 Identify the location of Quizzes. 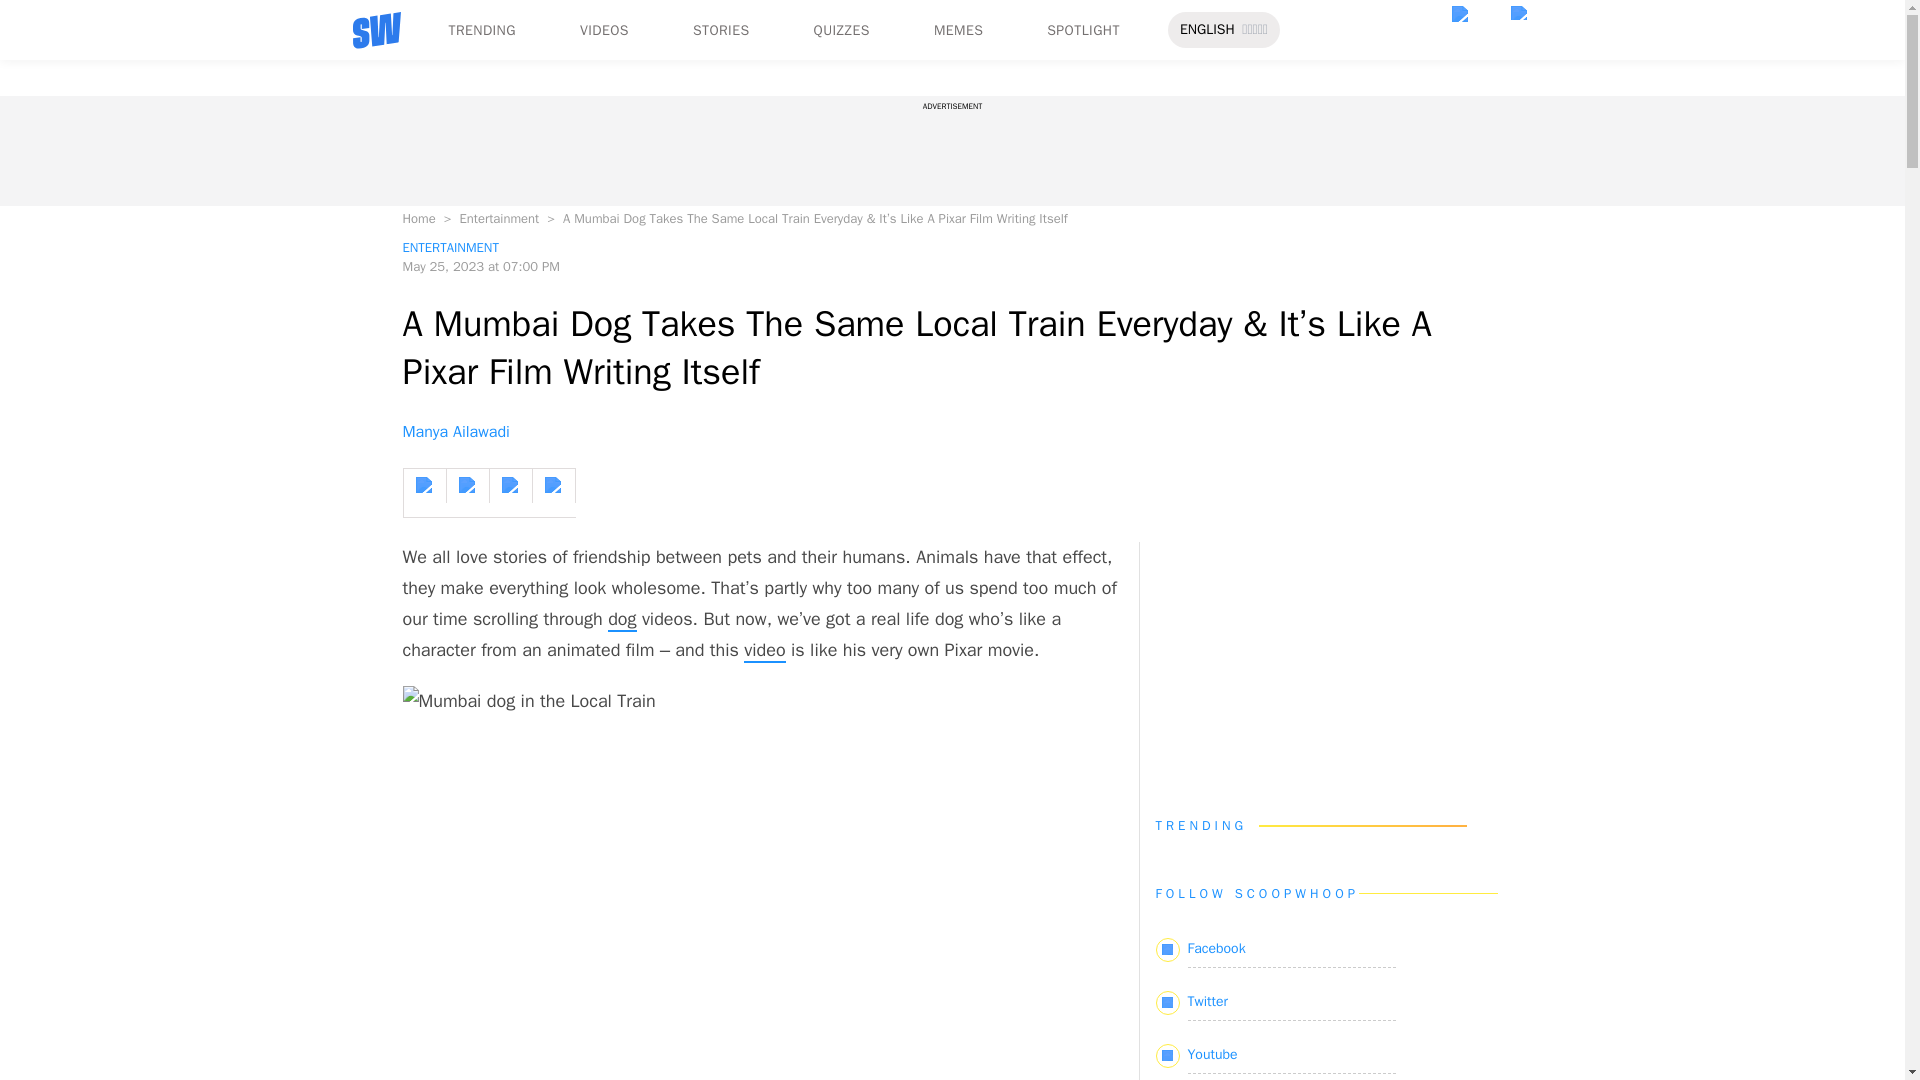
(74, 127).